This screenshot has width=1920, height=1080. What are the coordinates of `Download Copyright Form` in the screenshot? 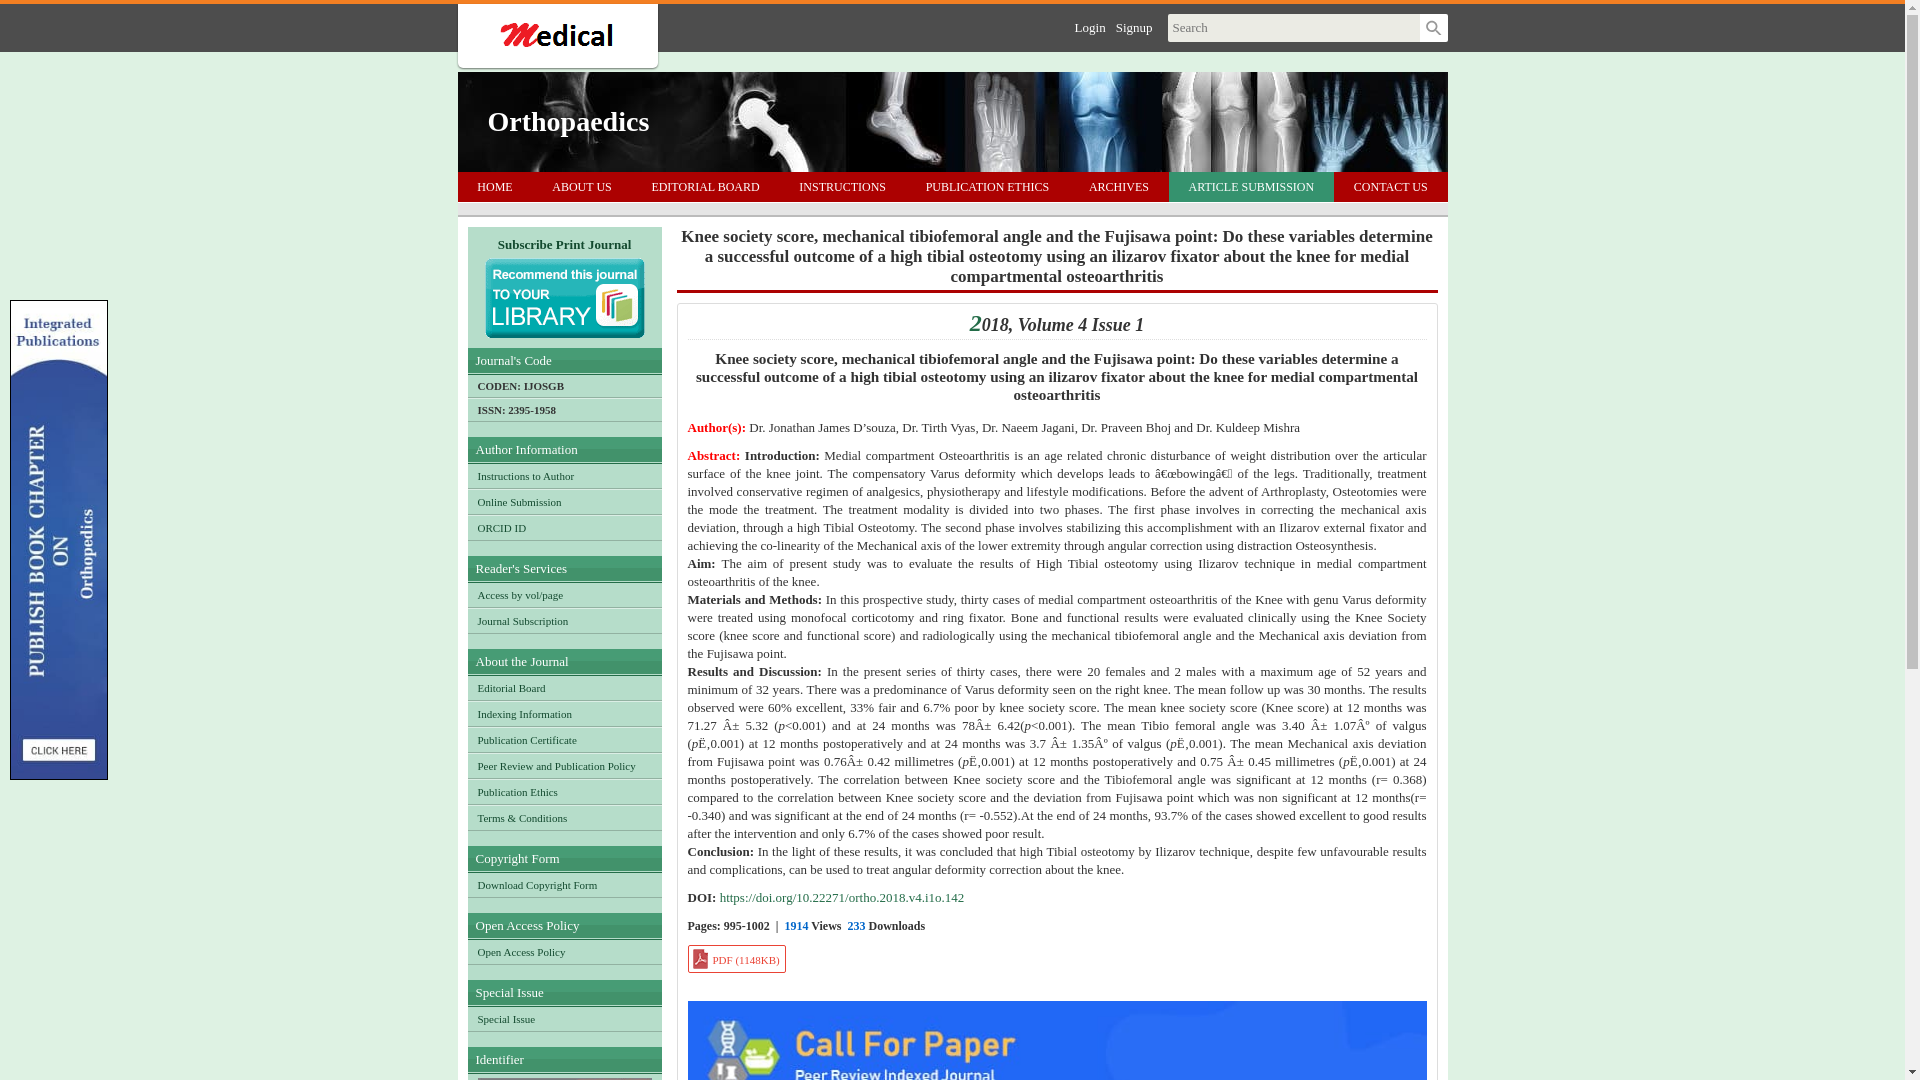 It's located at (565, 884).